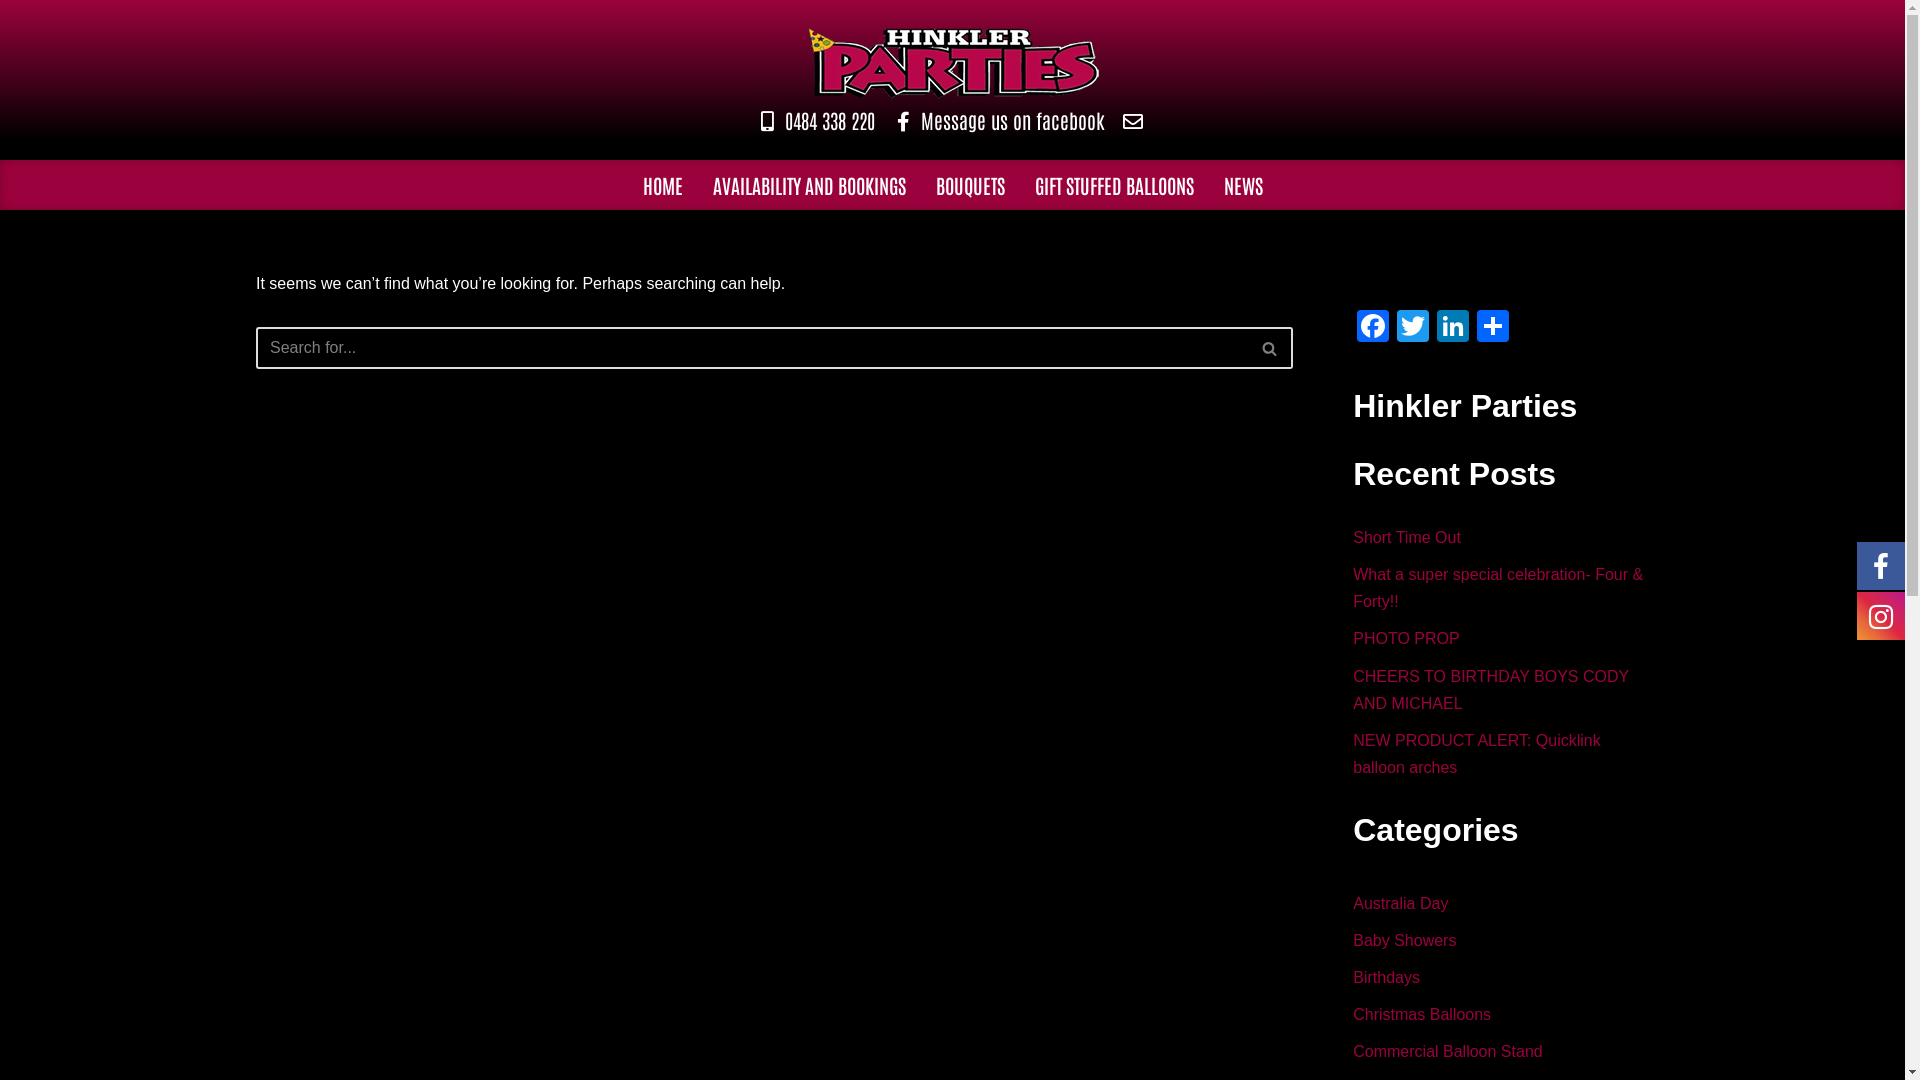 Image resolution: width=1920 pixels, height=1080 pixels. What do you see at coordinates (1407, 538) in the screenshot?
I see `Short Time Out` at bounding box center [1407, 538].